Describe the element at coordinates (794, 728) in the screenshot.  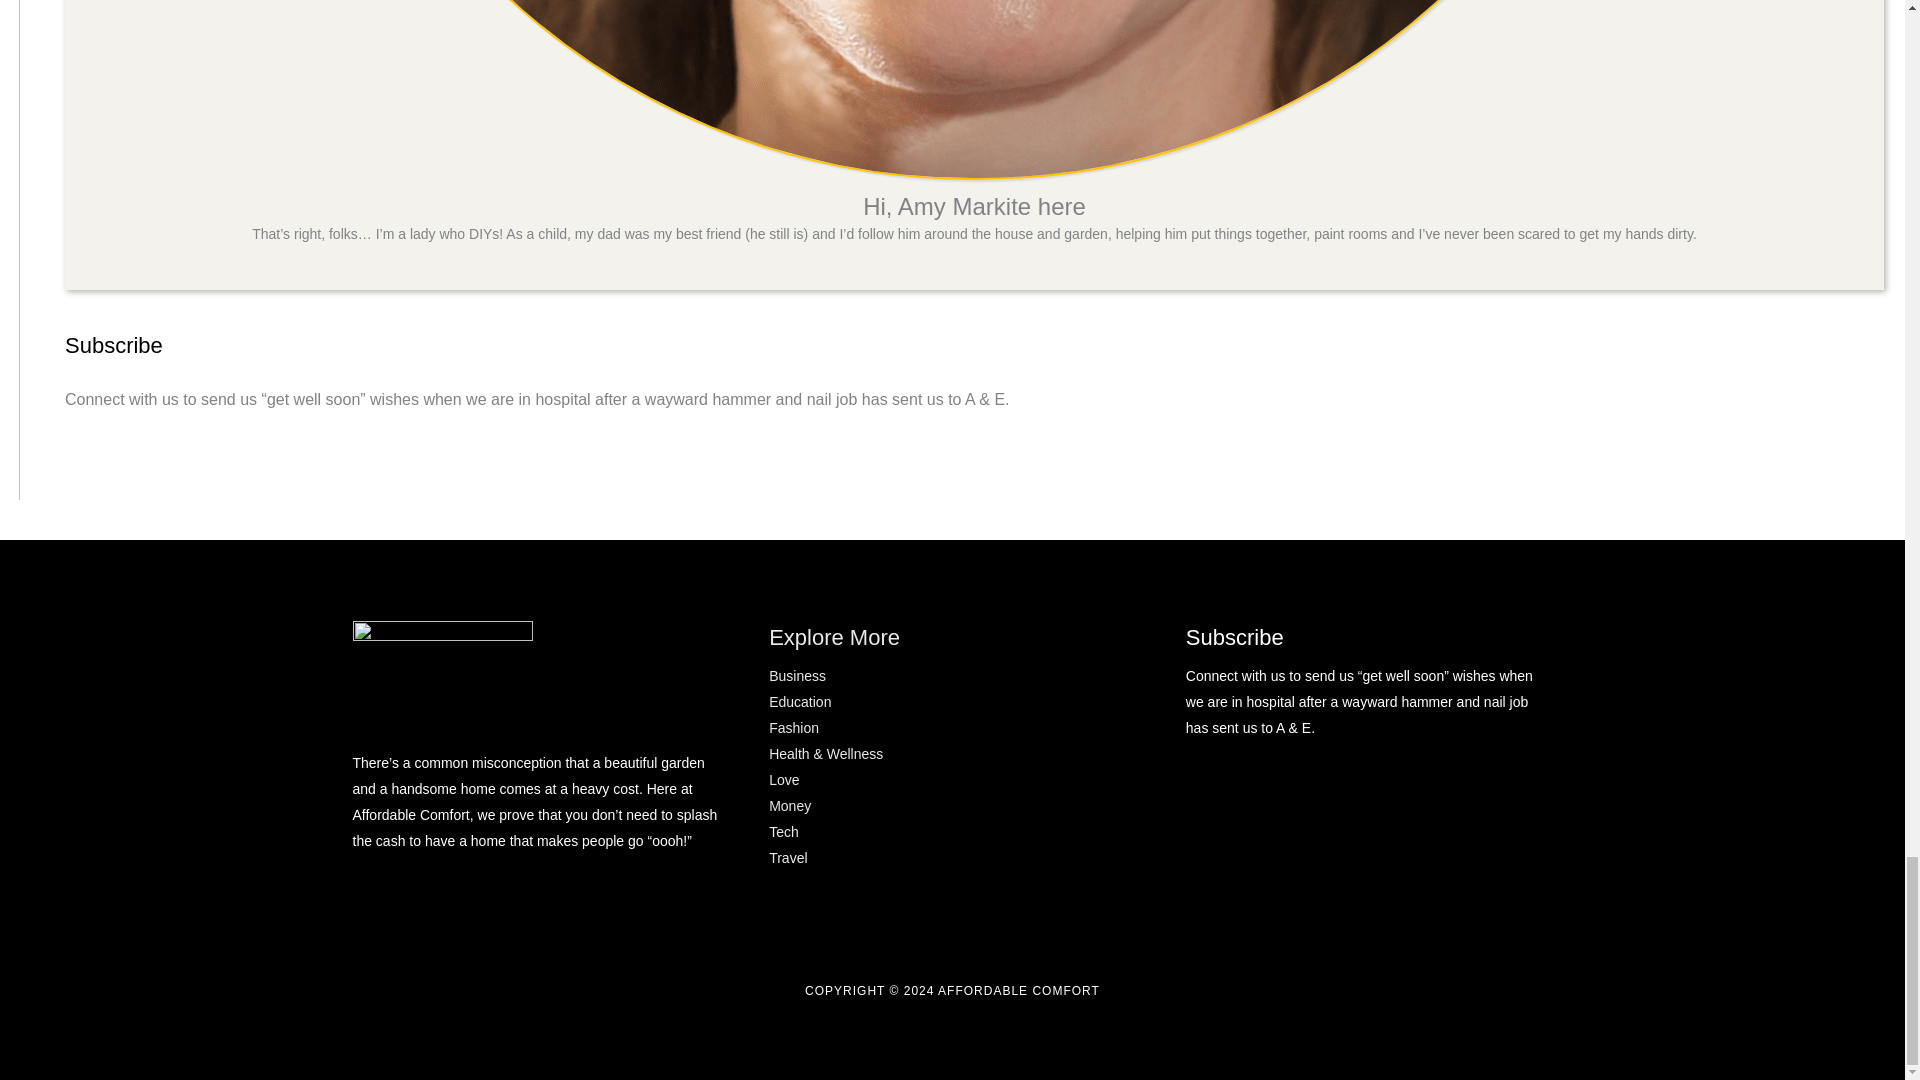
I see `Fashion` at that location.